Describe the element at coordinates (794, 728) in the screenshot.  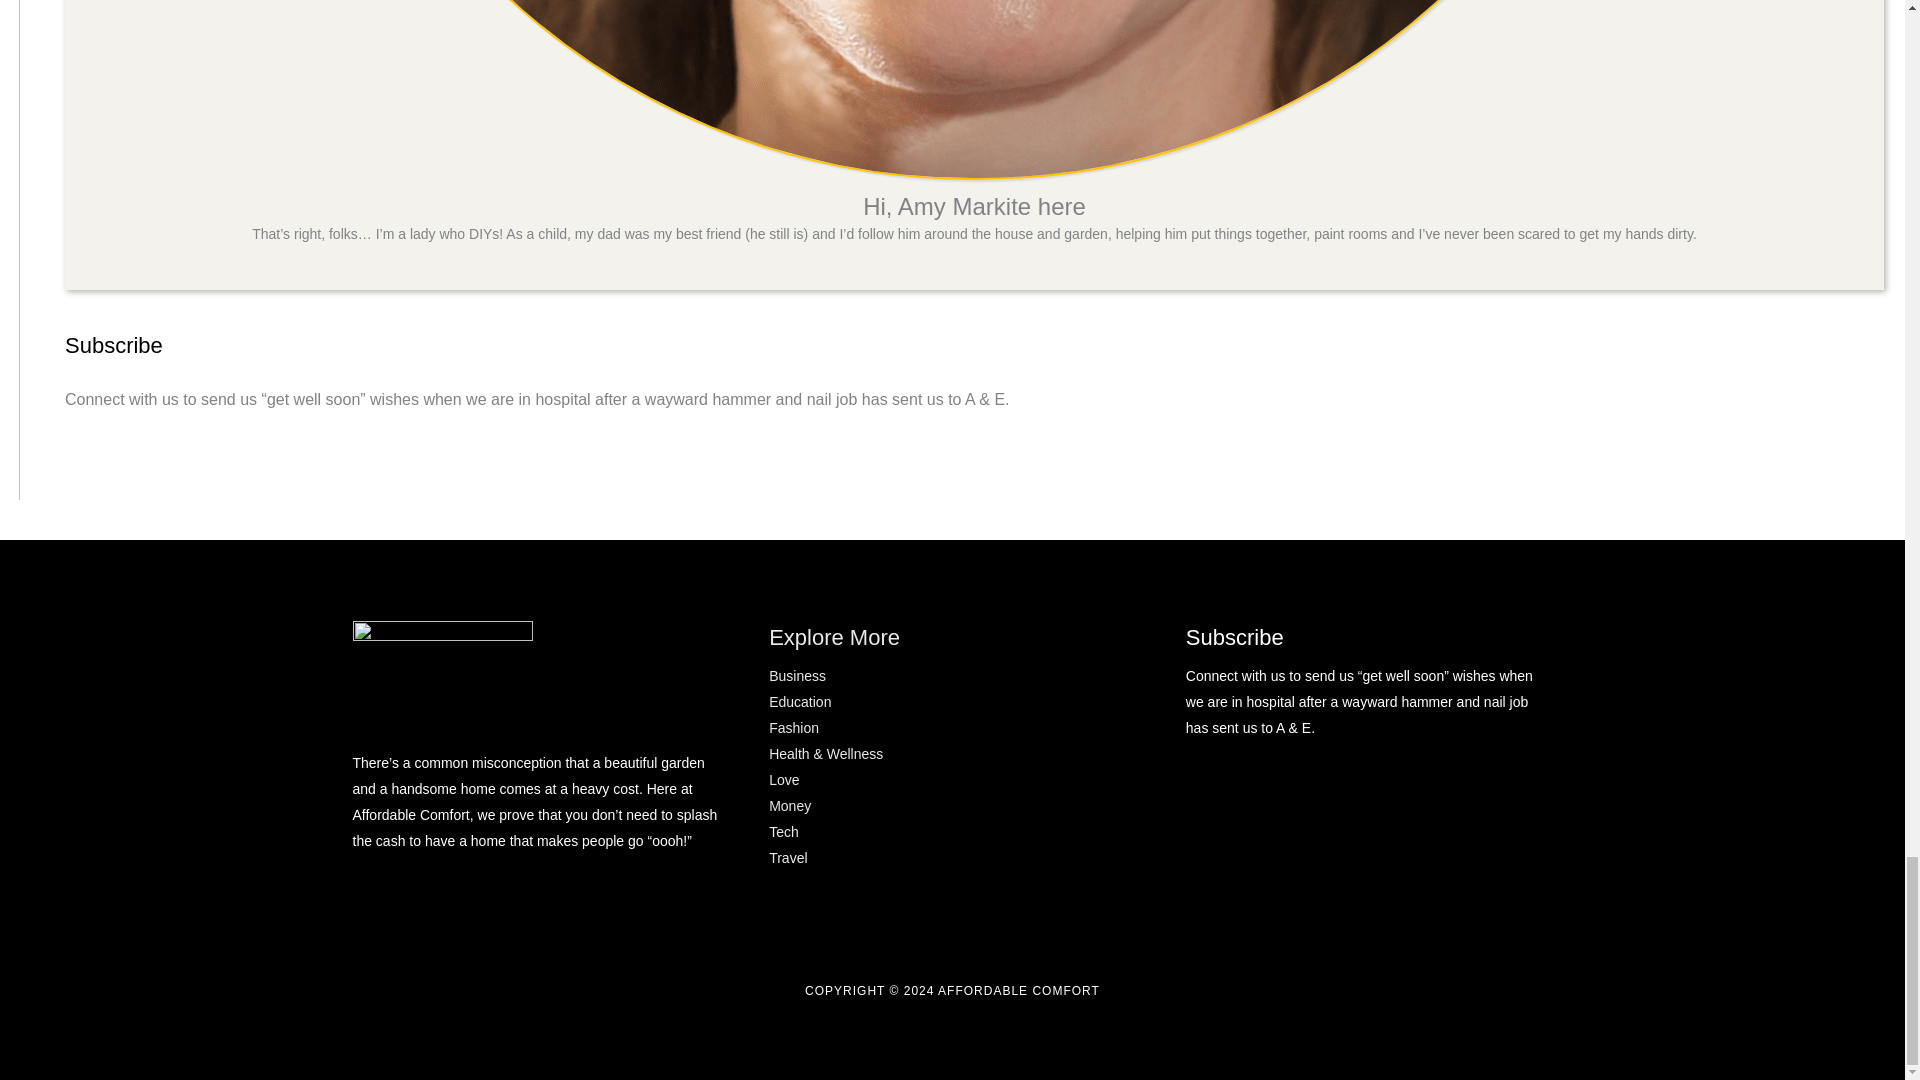
I see `Fashion` at that location.